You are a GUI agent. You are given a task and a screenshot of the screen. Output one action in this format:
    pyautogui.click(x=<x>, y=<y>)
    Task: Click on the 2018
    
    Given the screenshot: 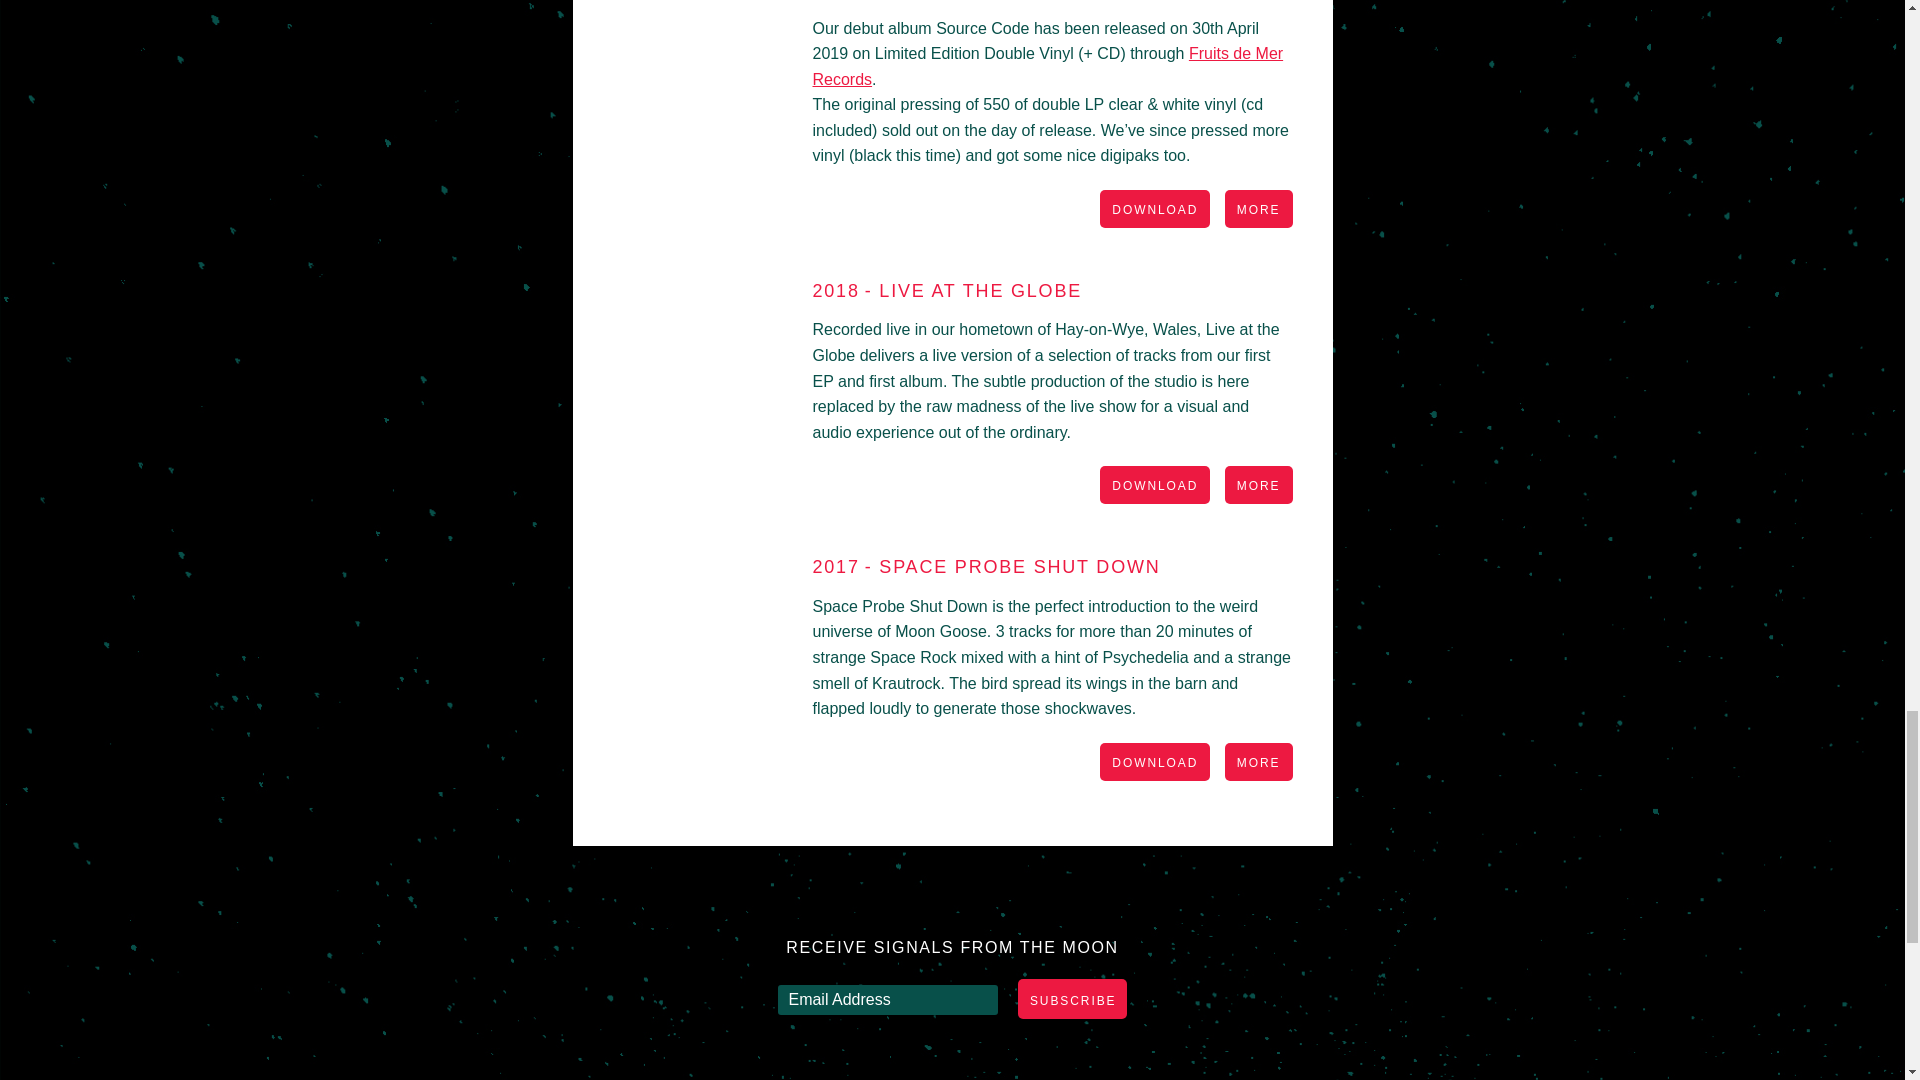 What is the action you would take?
    pyautogui.click(x=835, y=290)
    